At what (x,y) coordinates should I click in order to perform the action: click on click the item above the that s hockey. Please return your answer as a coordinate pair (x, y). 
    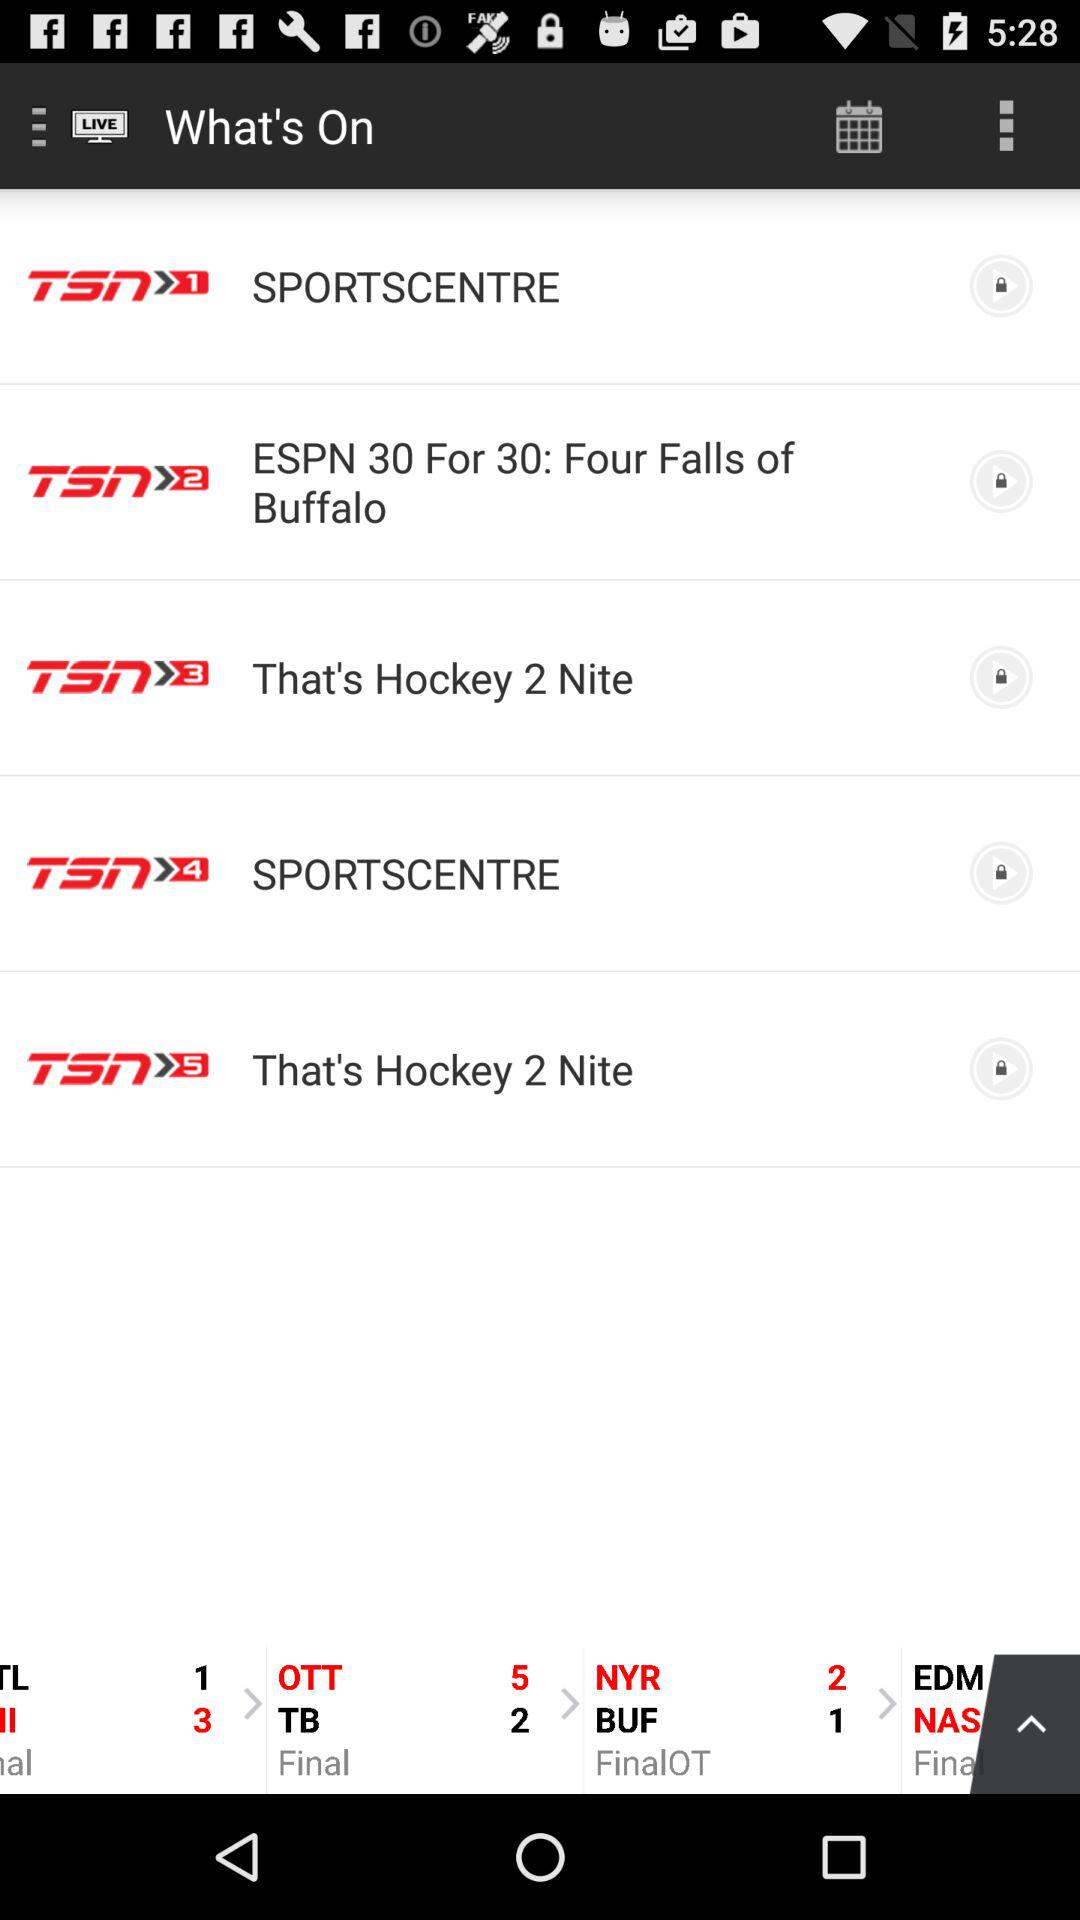
    Looking at the image, I should click on (594, 481).